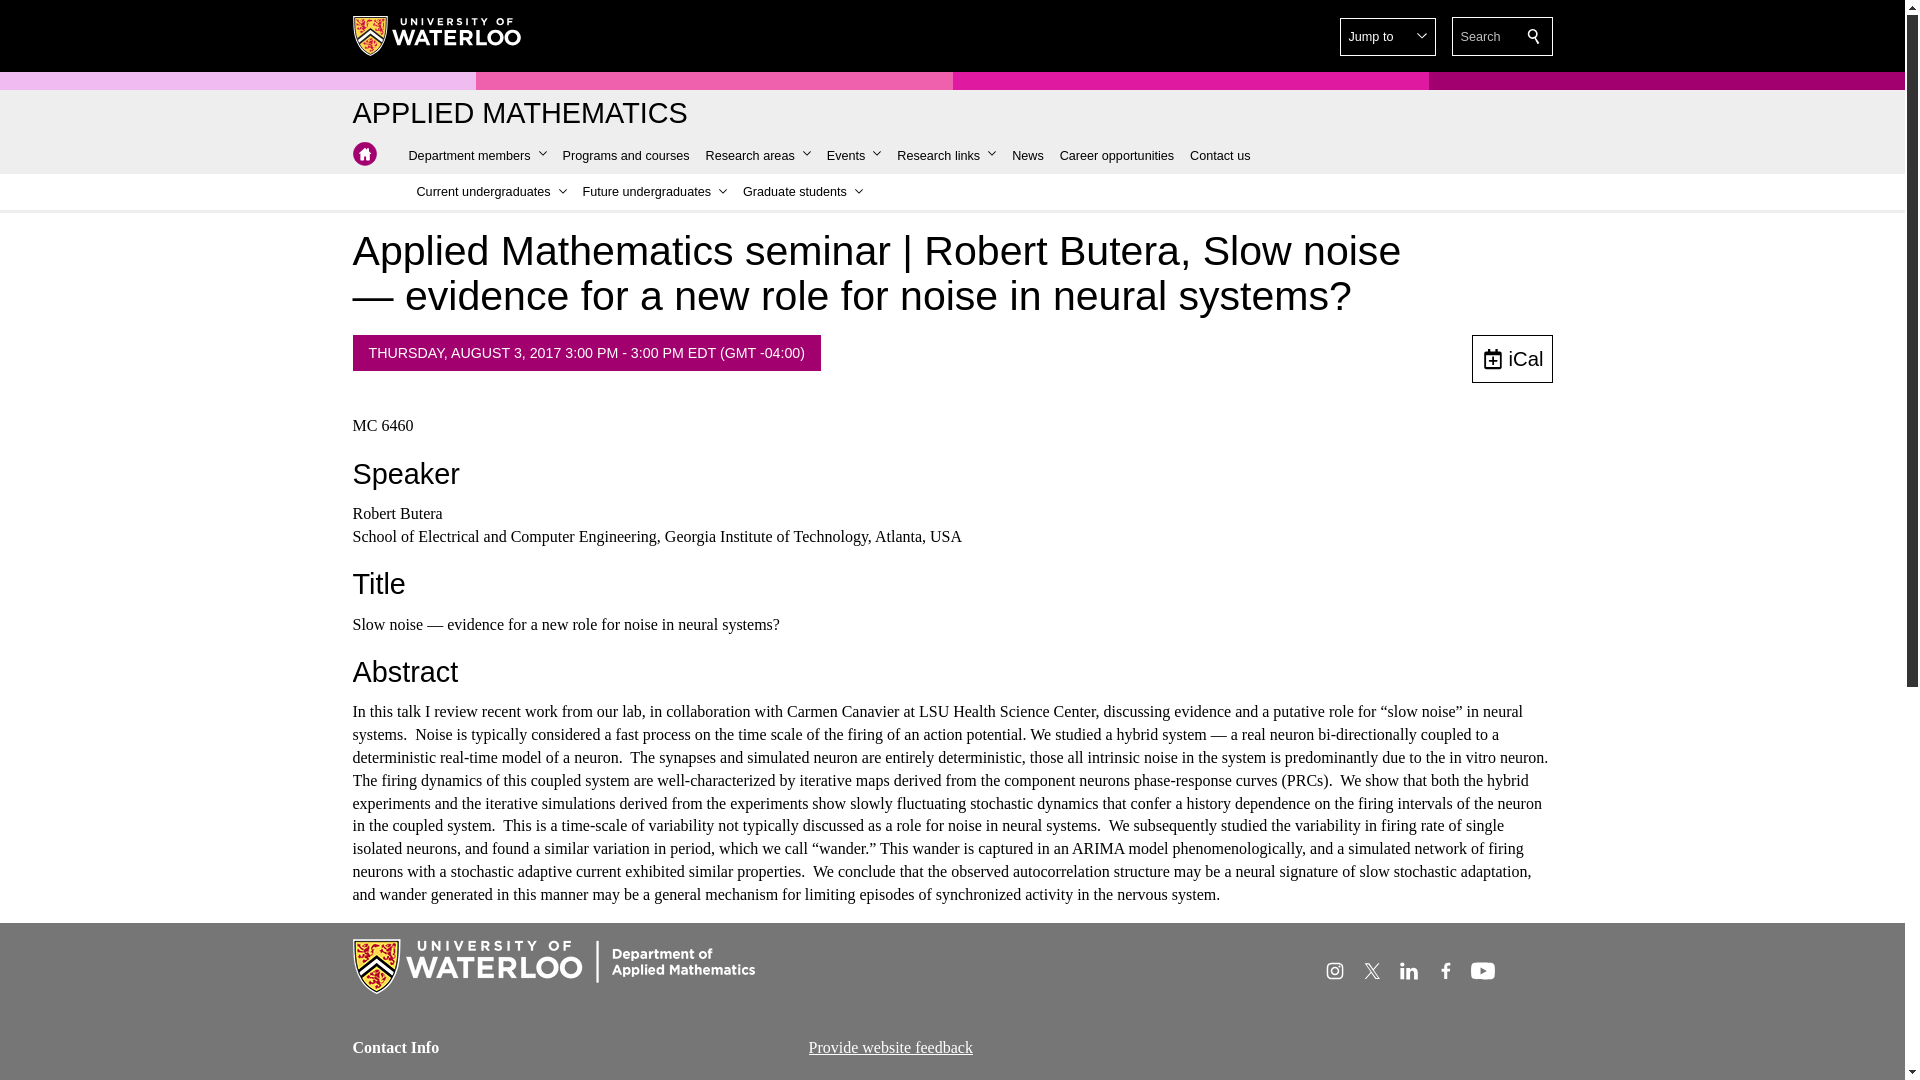  What do you see at coordinates (1534, 36) in the screenshot?
I see `Search` at bounding box center [1534, 36].